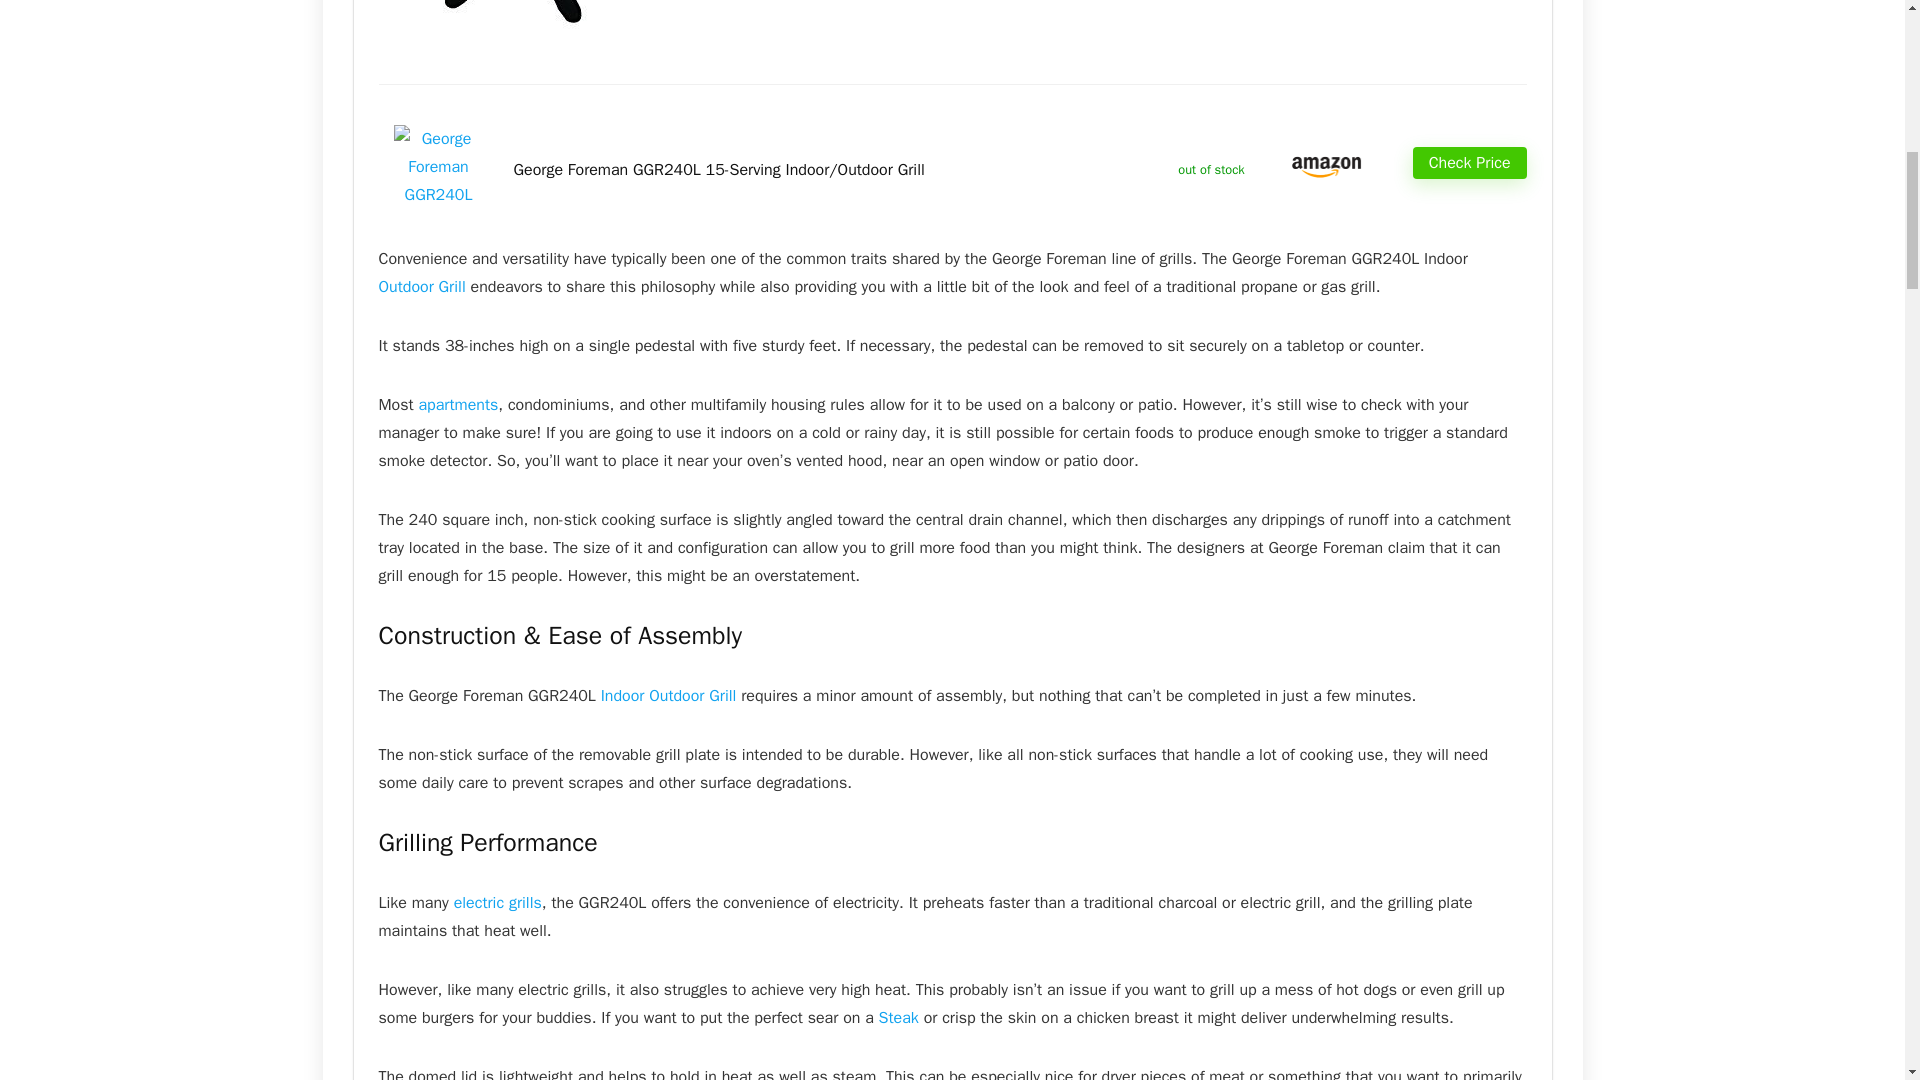 The height and width of the screenshot is (1080, 1920). I want to click on Last update was on: August 18, 2024 9:14 am, so click(1211, 169).